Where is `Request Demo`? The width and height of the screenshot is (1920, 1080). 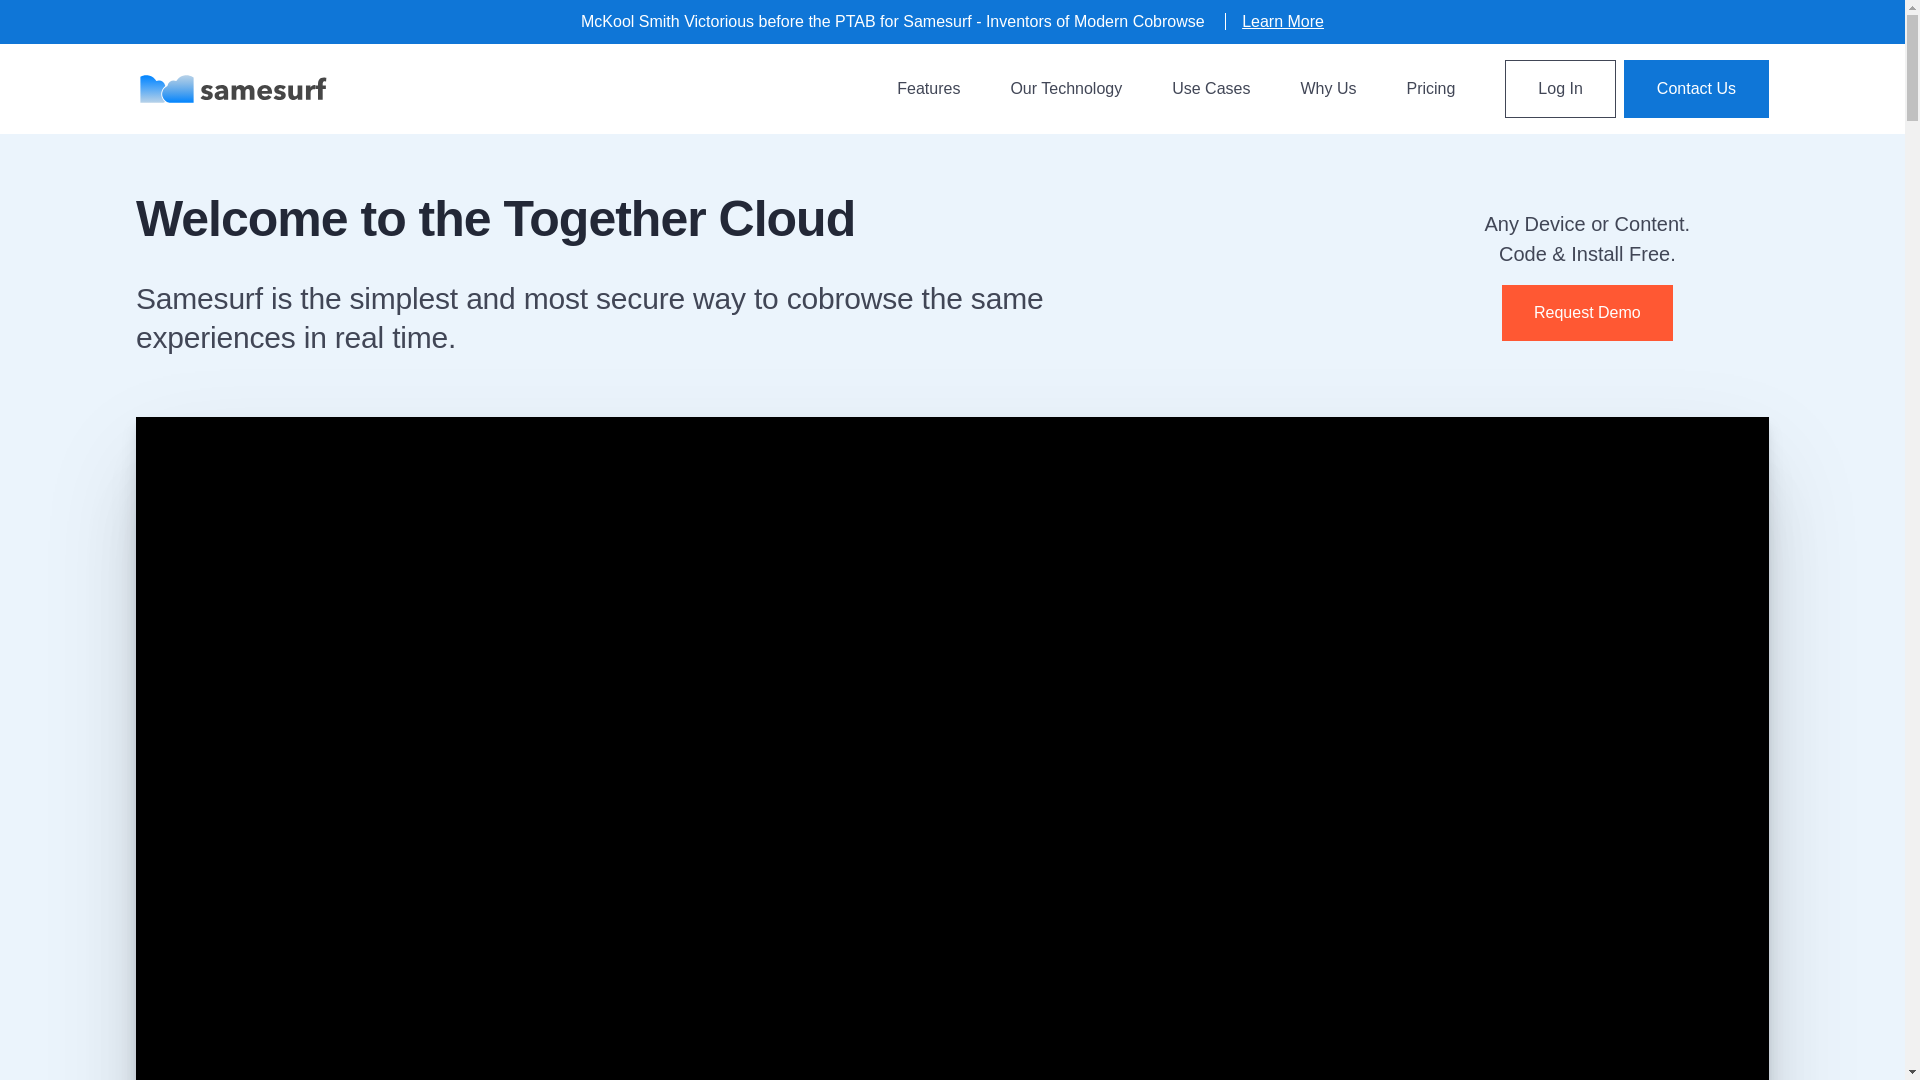 Request Demo is located at coordinates (1586, 312).